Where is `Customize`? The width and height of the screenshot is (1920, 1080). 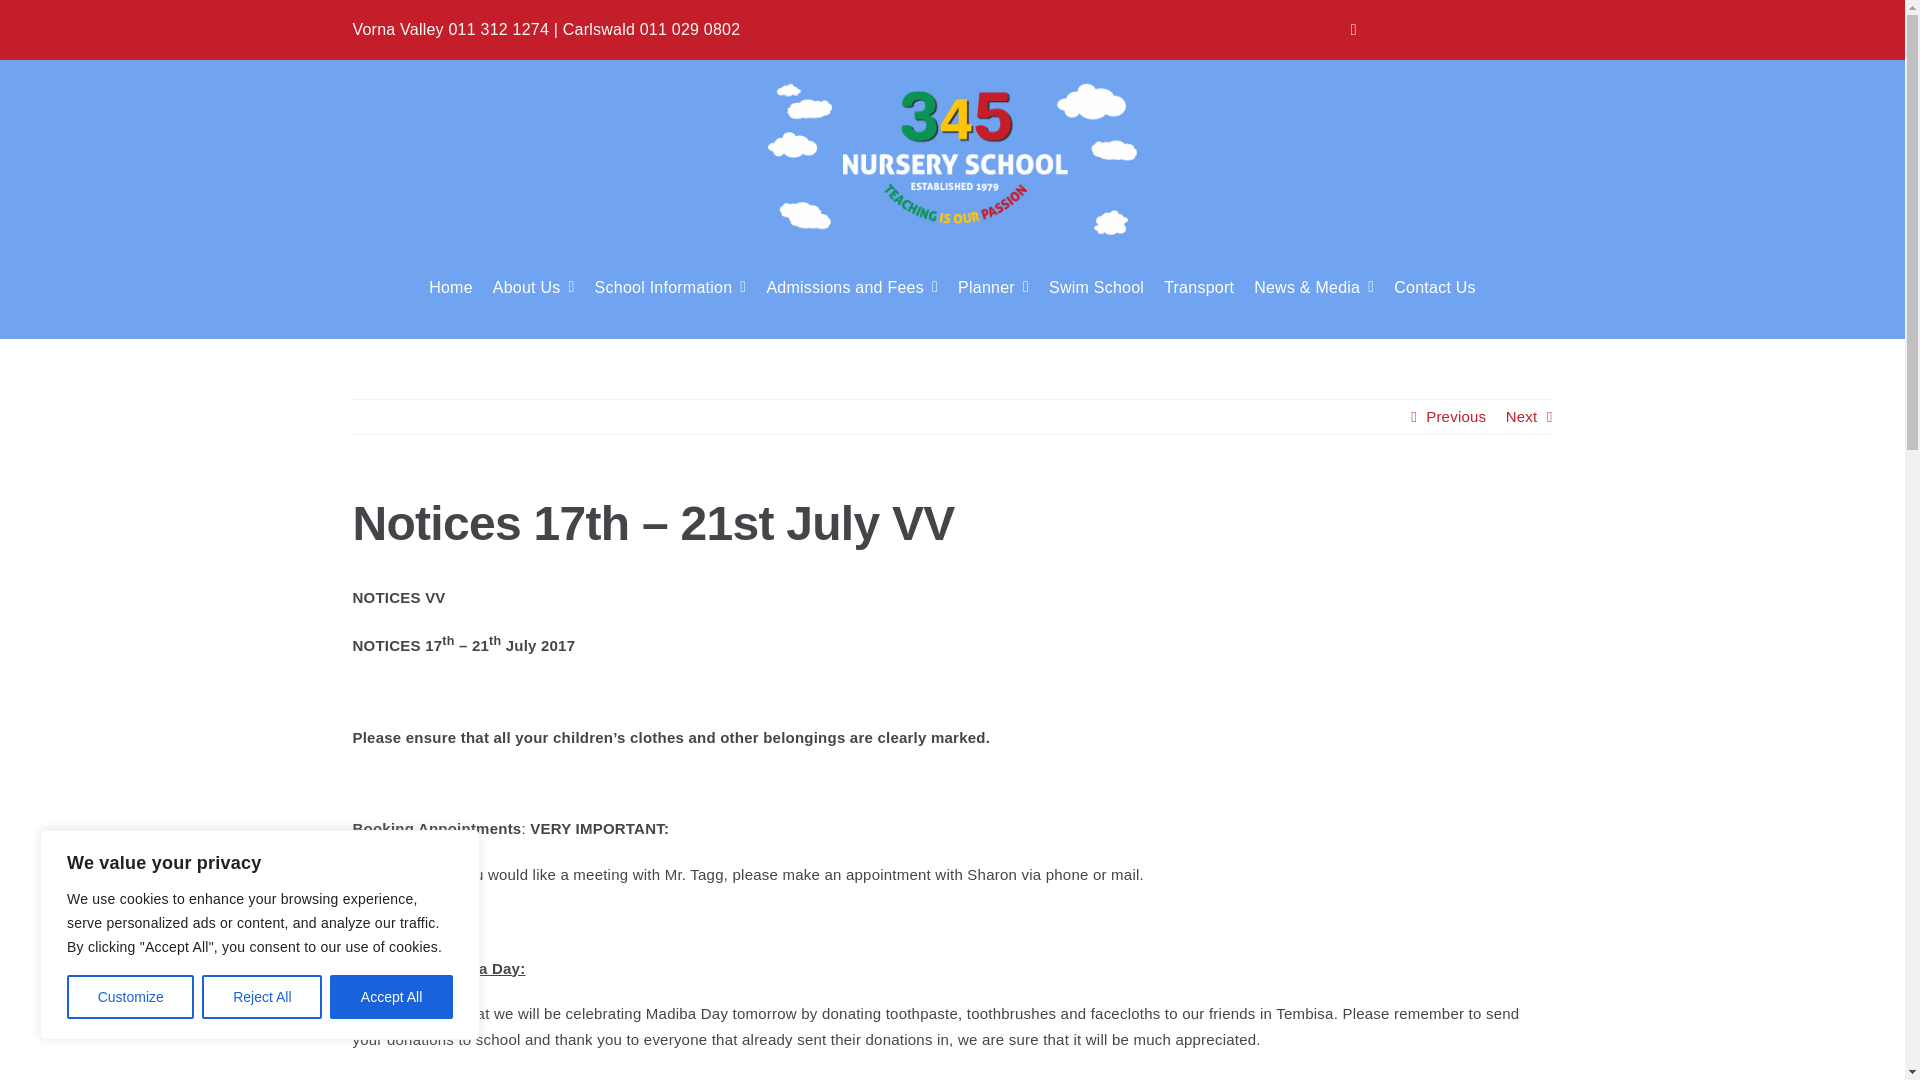 Customize is located at coordinates (130, 997).